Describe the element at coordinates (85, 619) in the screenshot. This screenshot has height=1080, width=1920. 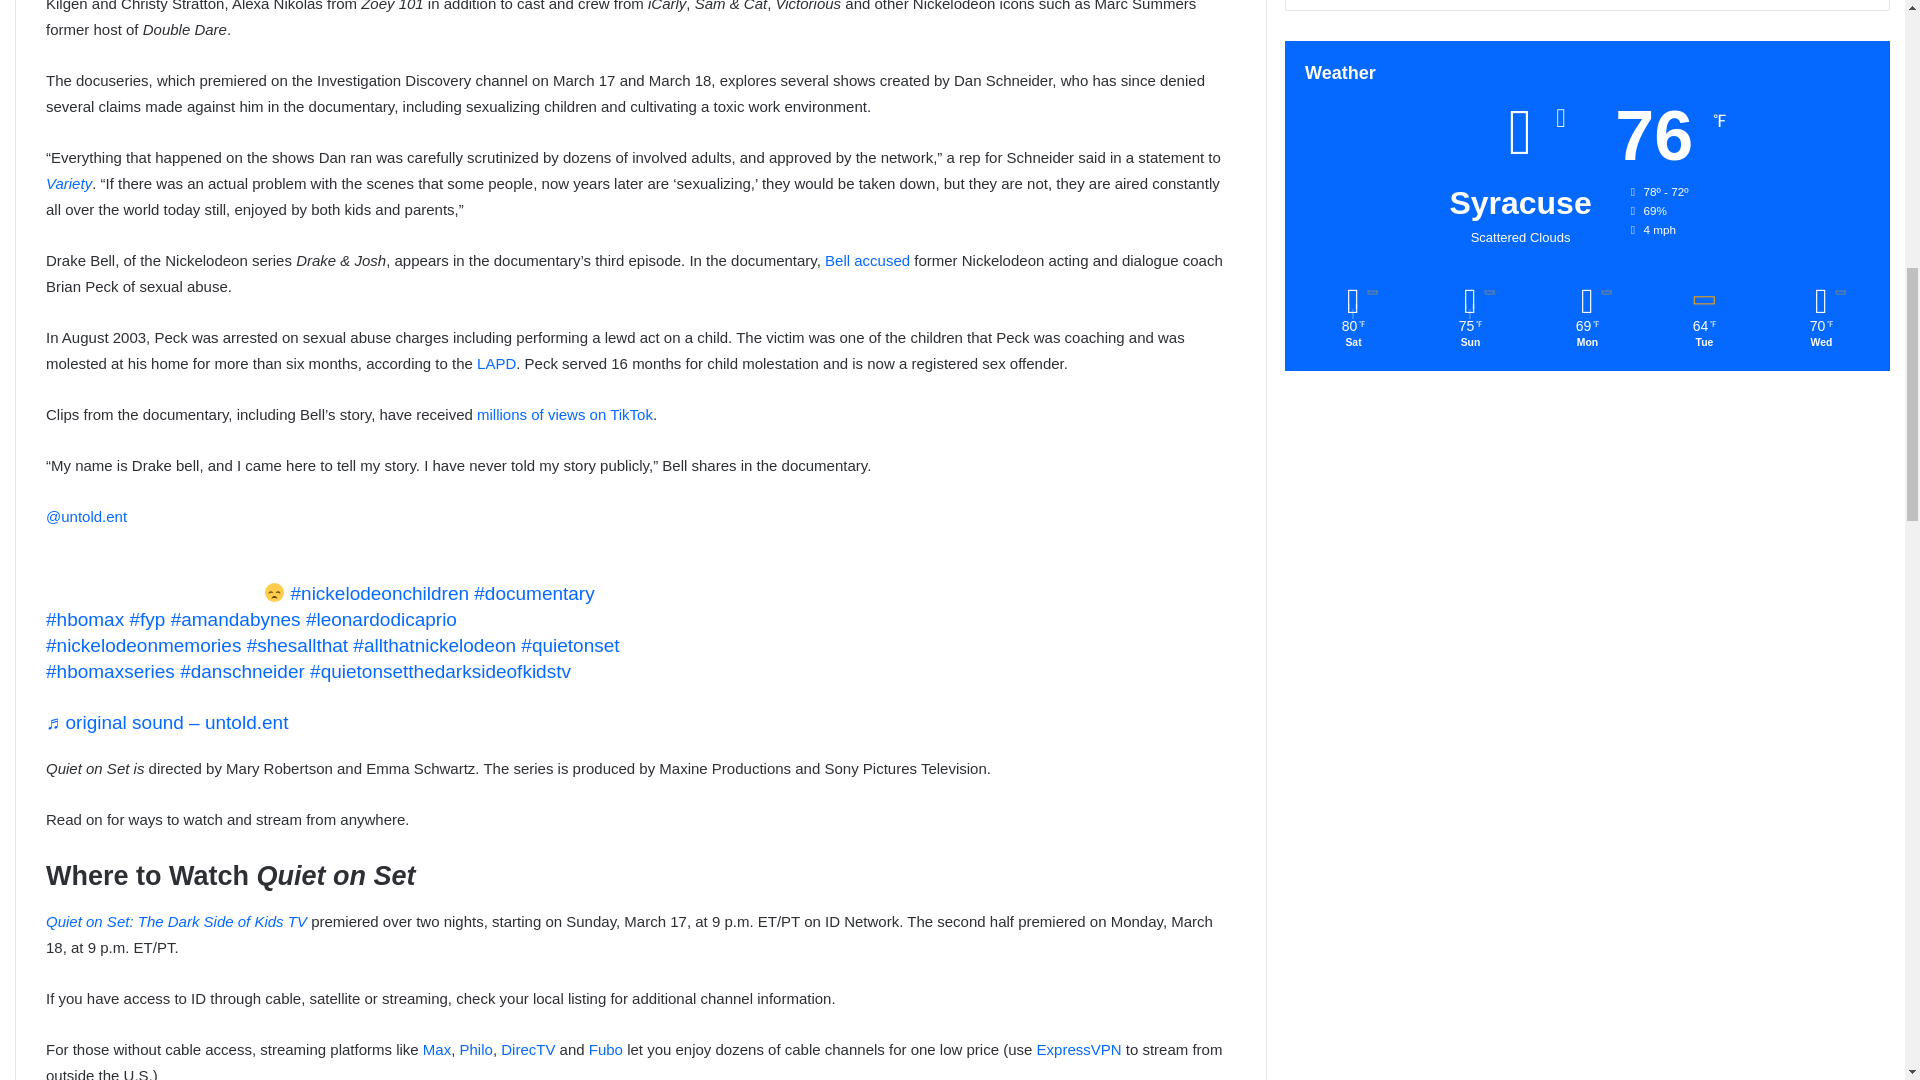
I see `hbomax` at that location.